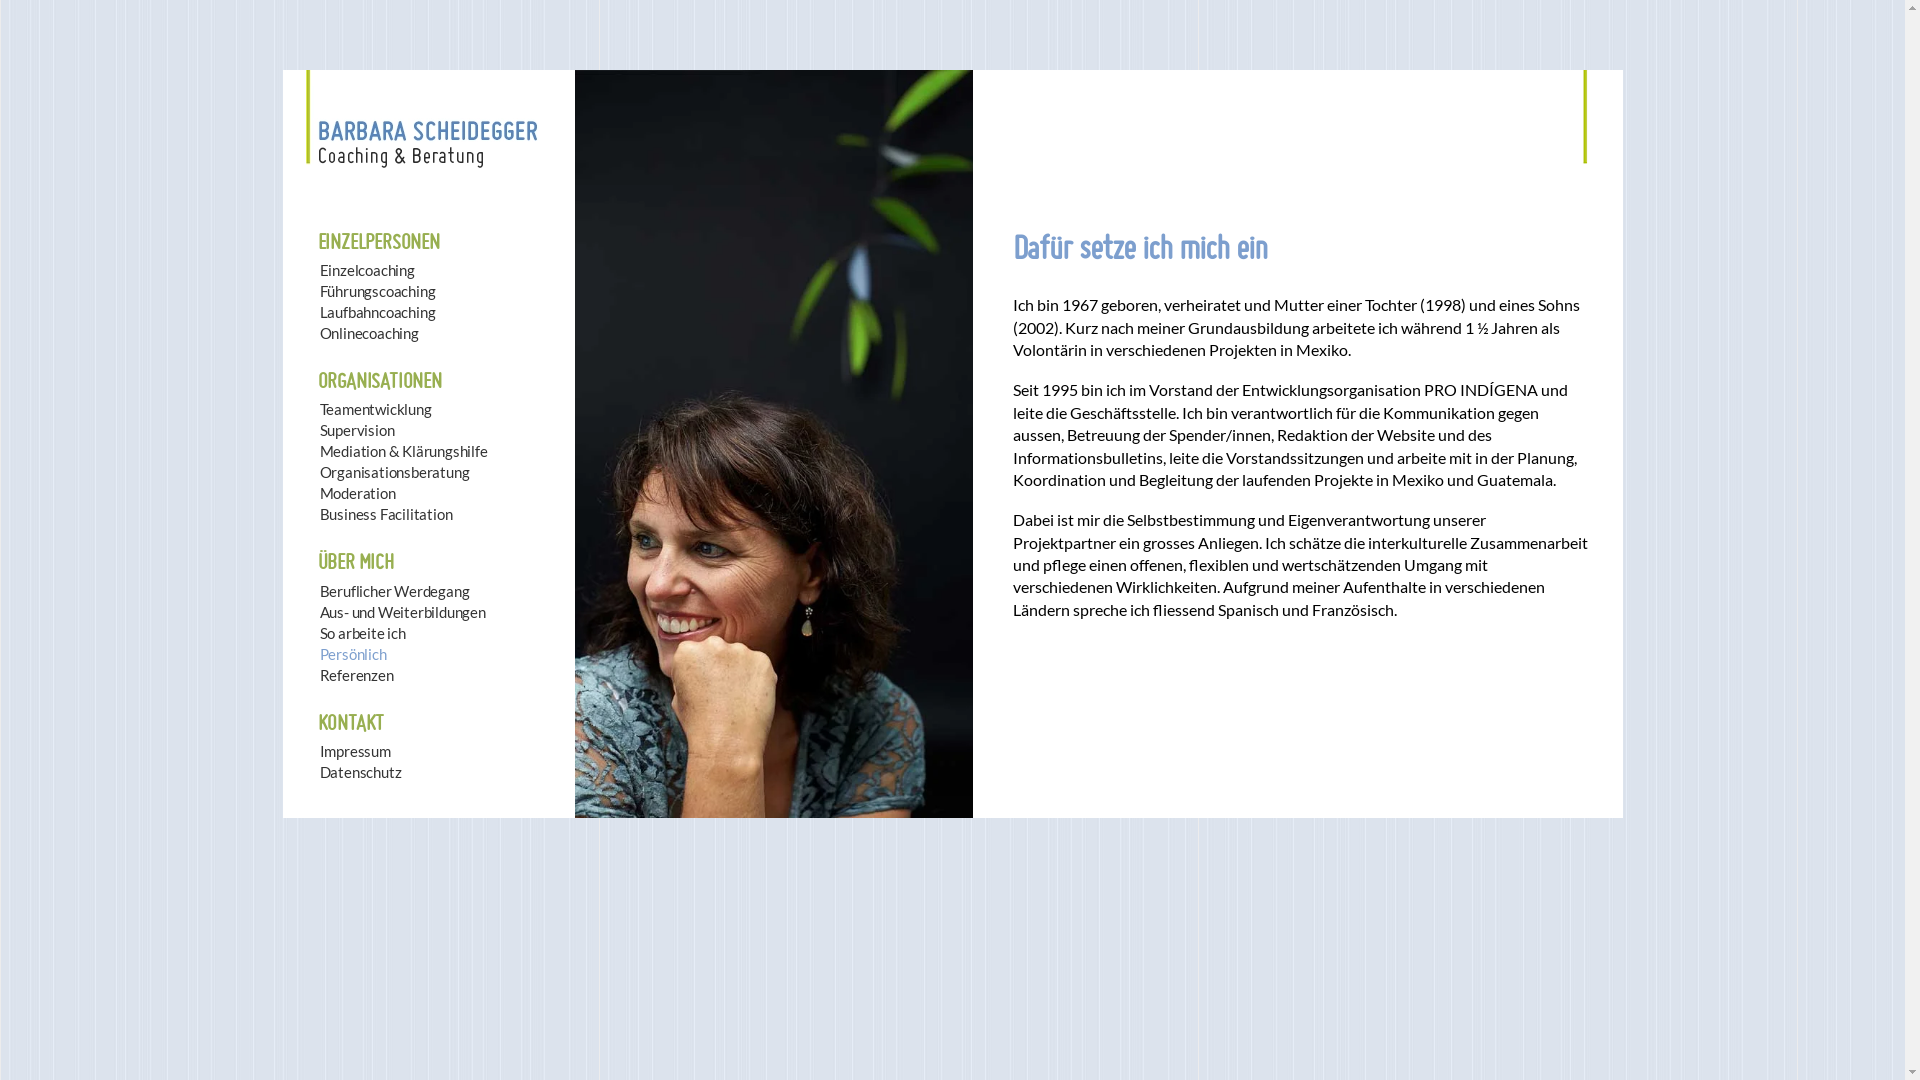  Describe the element at coordinates (518, 430) in the screenshot. I see `Supervision` at that location.